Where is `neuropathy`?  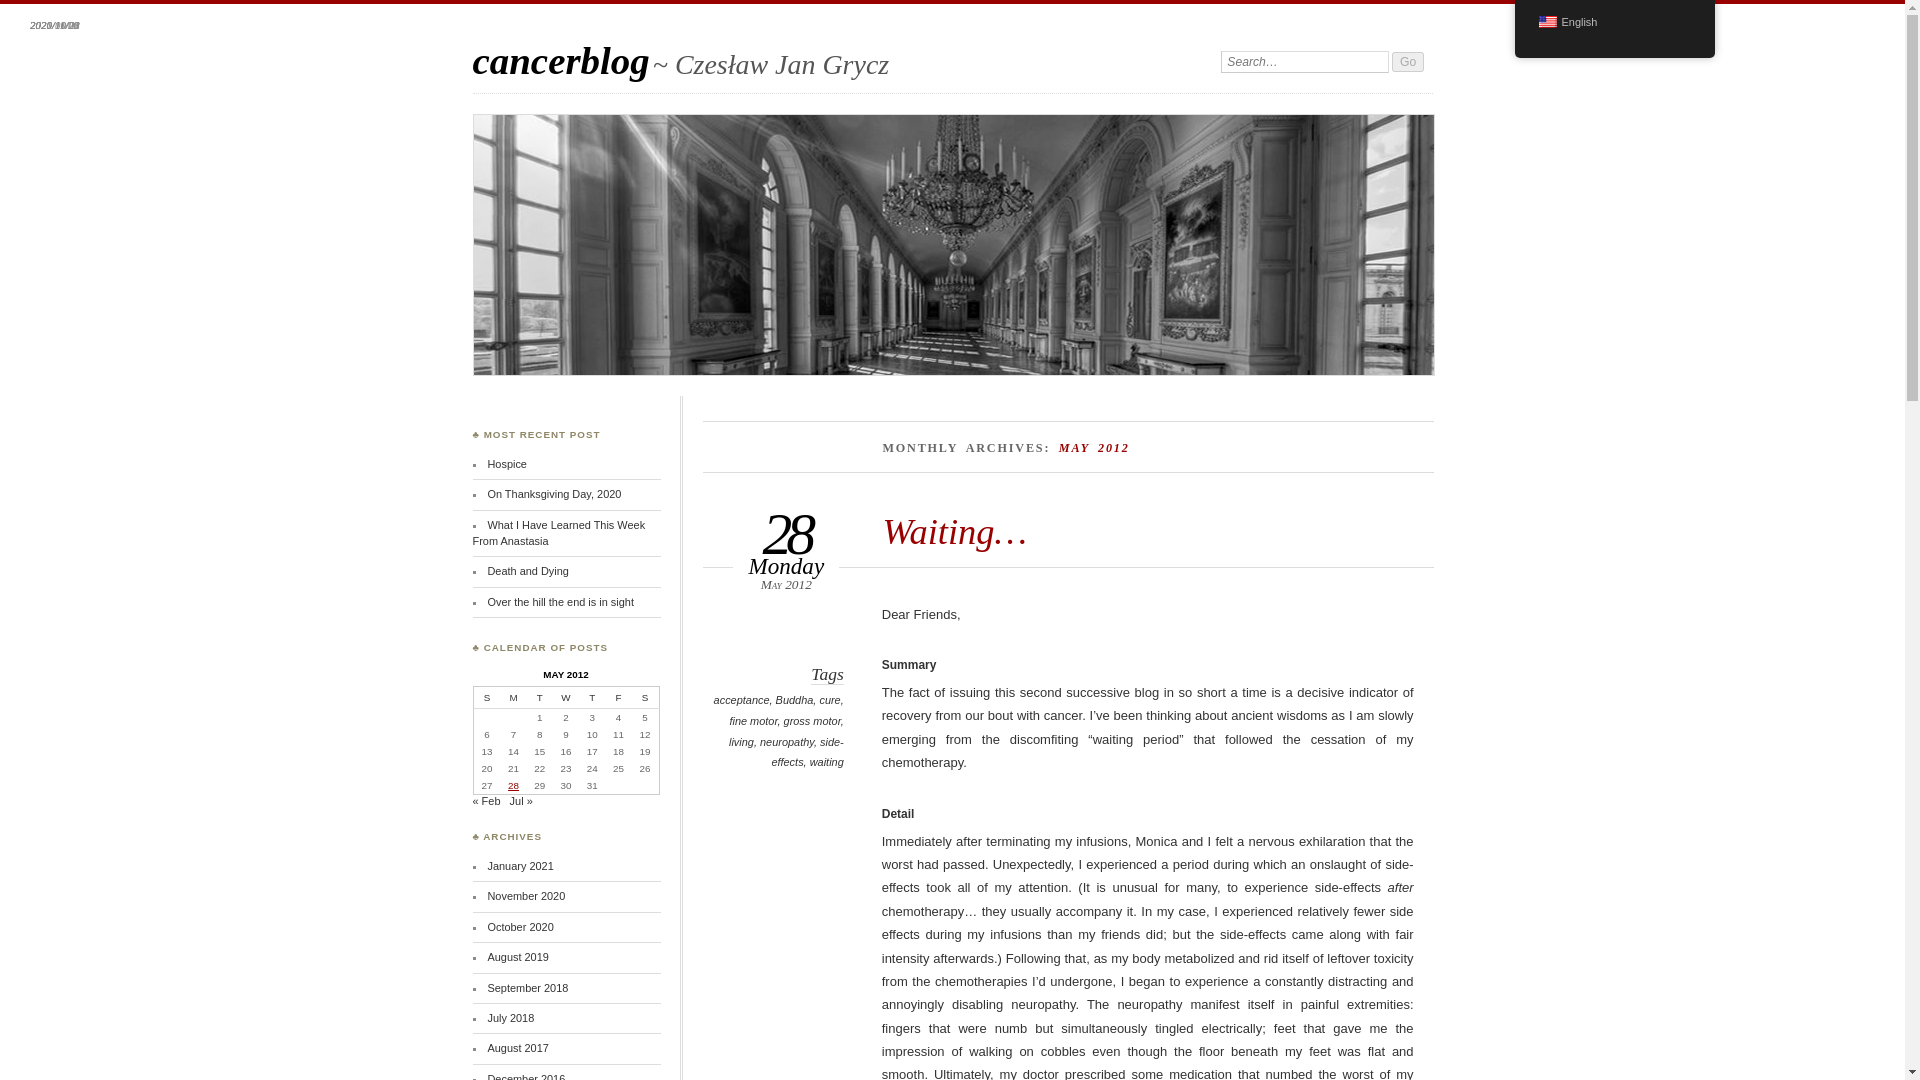
neuropathy is located at coordinates (787, 742).